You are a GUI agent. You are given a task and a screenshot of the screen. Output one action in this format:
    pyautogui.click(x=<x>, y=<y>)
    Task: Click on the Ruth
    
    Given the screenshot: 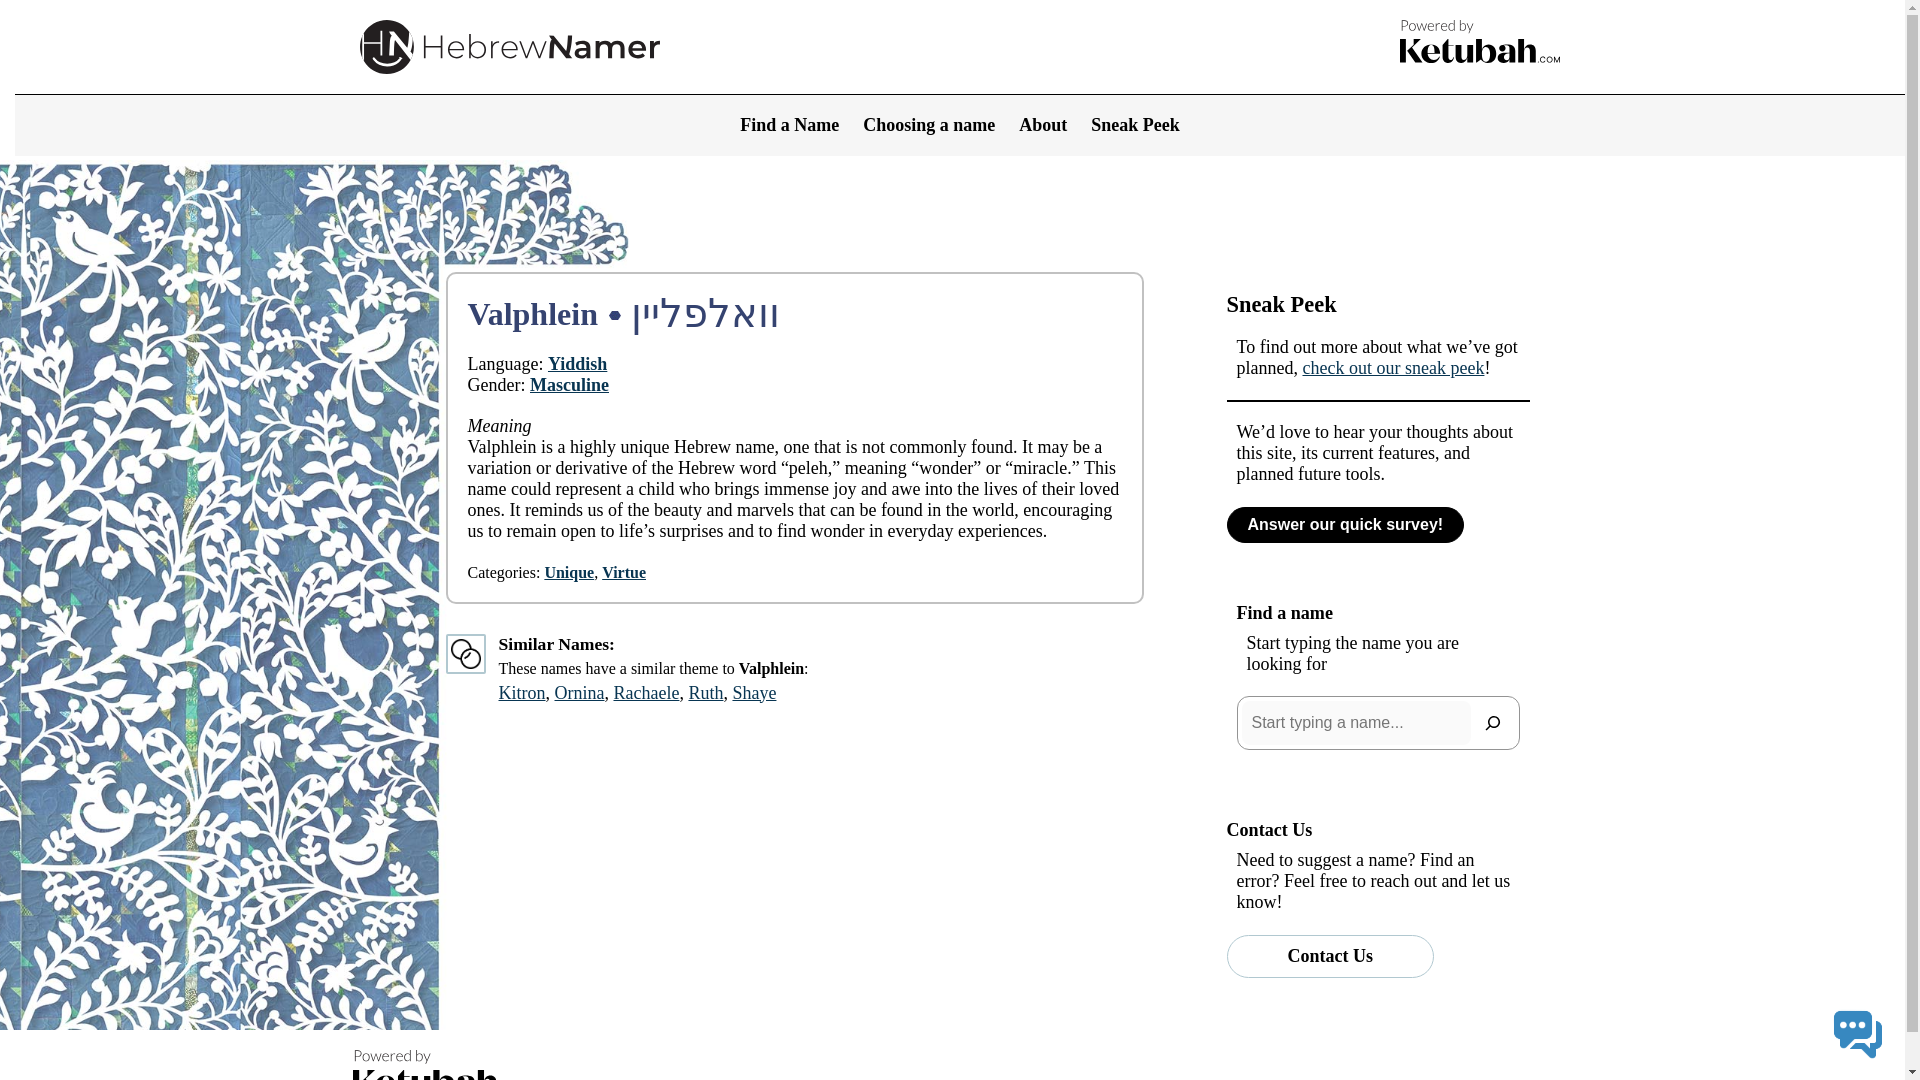 What is the action you would take?
    pyautogui.click(x=705, y=692)
    